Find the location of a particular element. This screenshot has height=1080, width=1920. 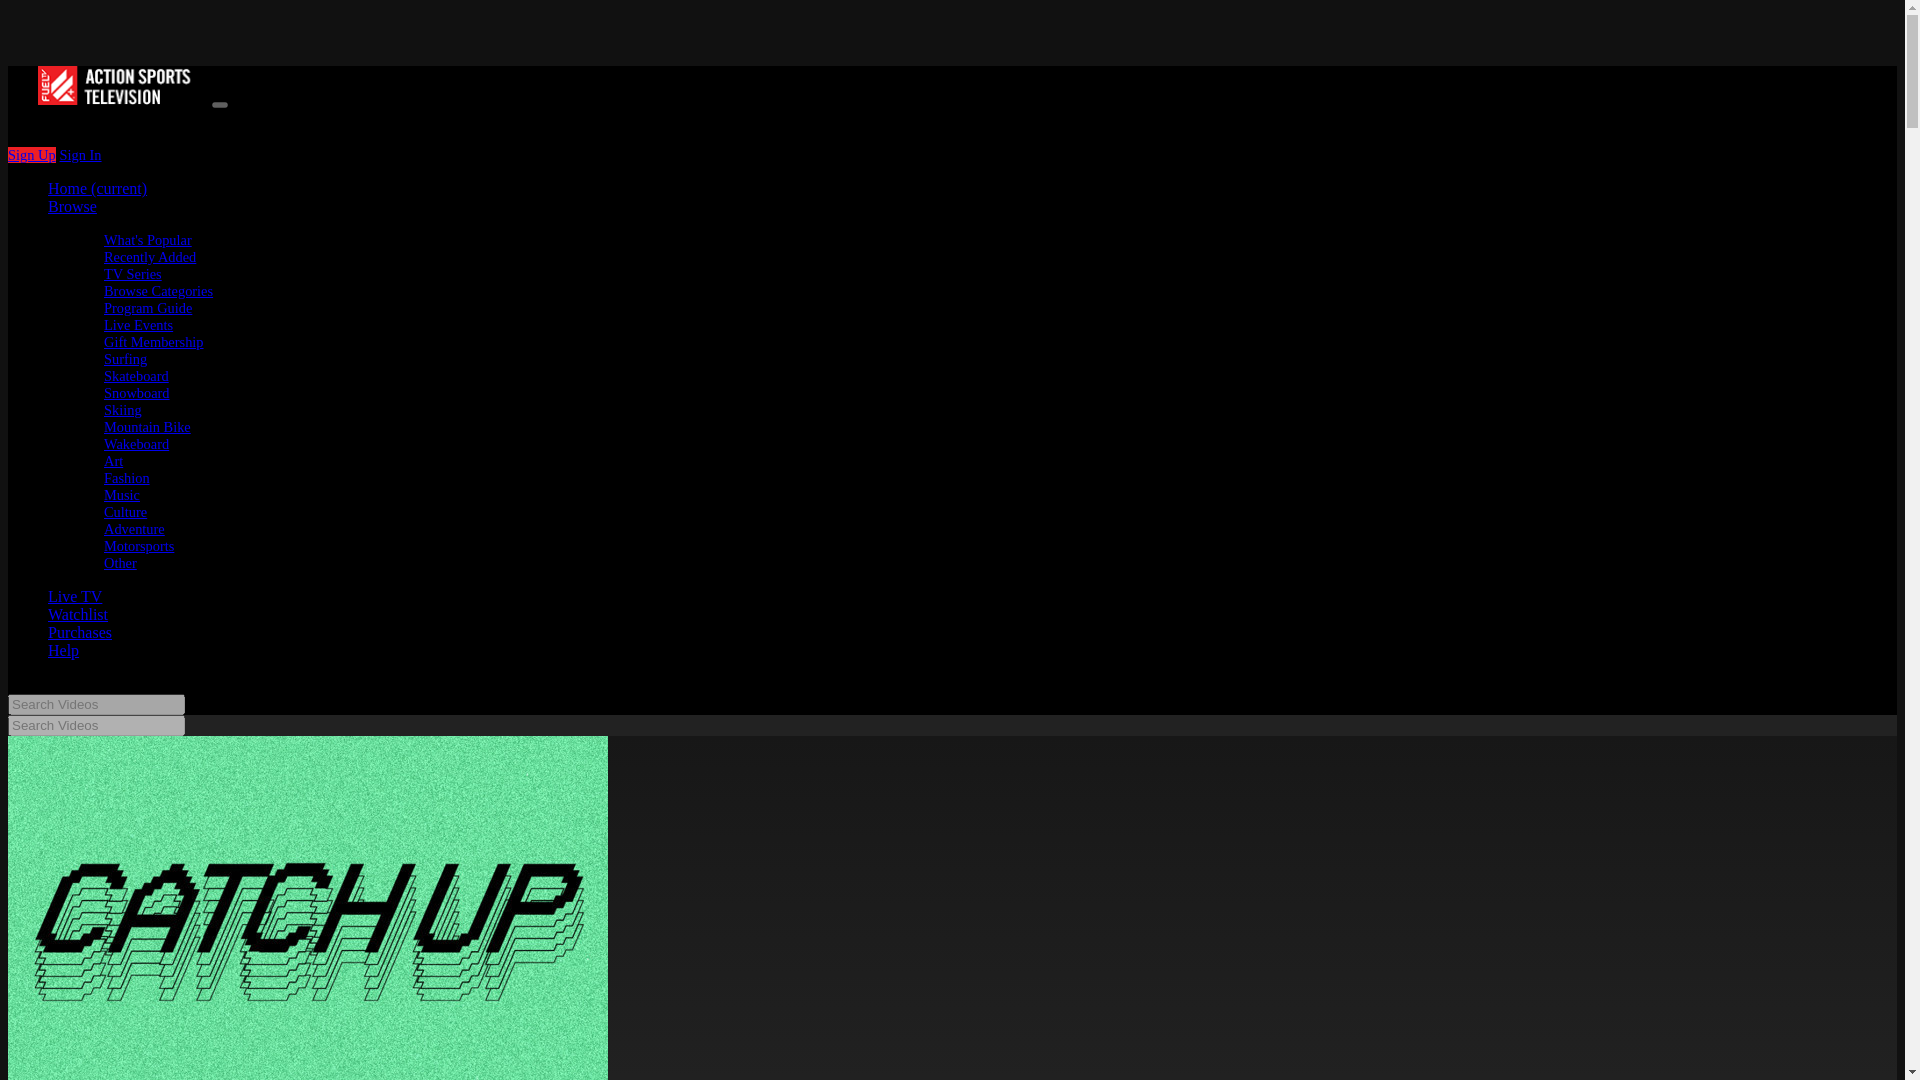

Browse is located at coordinates (72, 206).